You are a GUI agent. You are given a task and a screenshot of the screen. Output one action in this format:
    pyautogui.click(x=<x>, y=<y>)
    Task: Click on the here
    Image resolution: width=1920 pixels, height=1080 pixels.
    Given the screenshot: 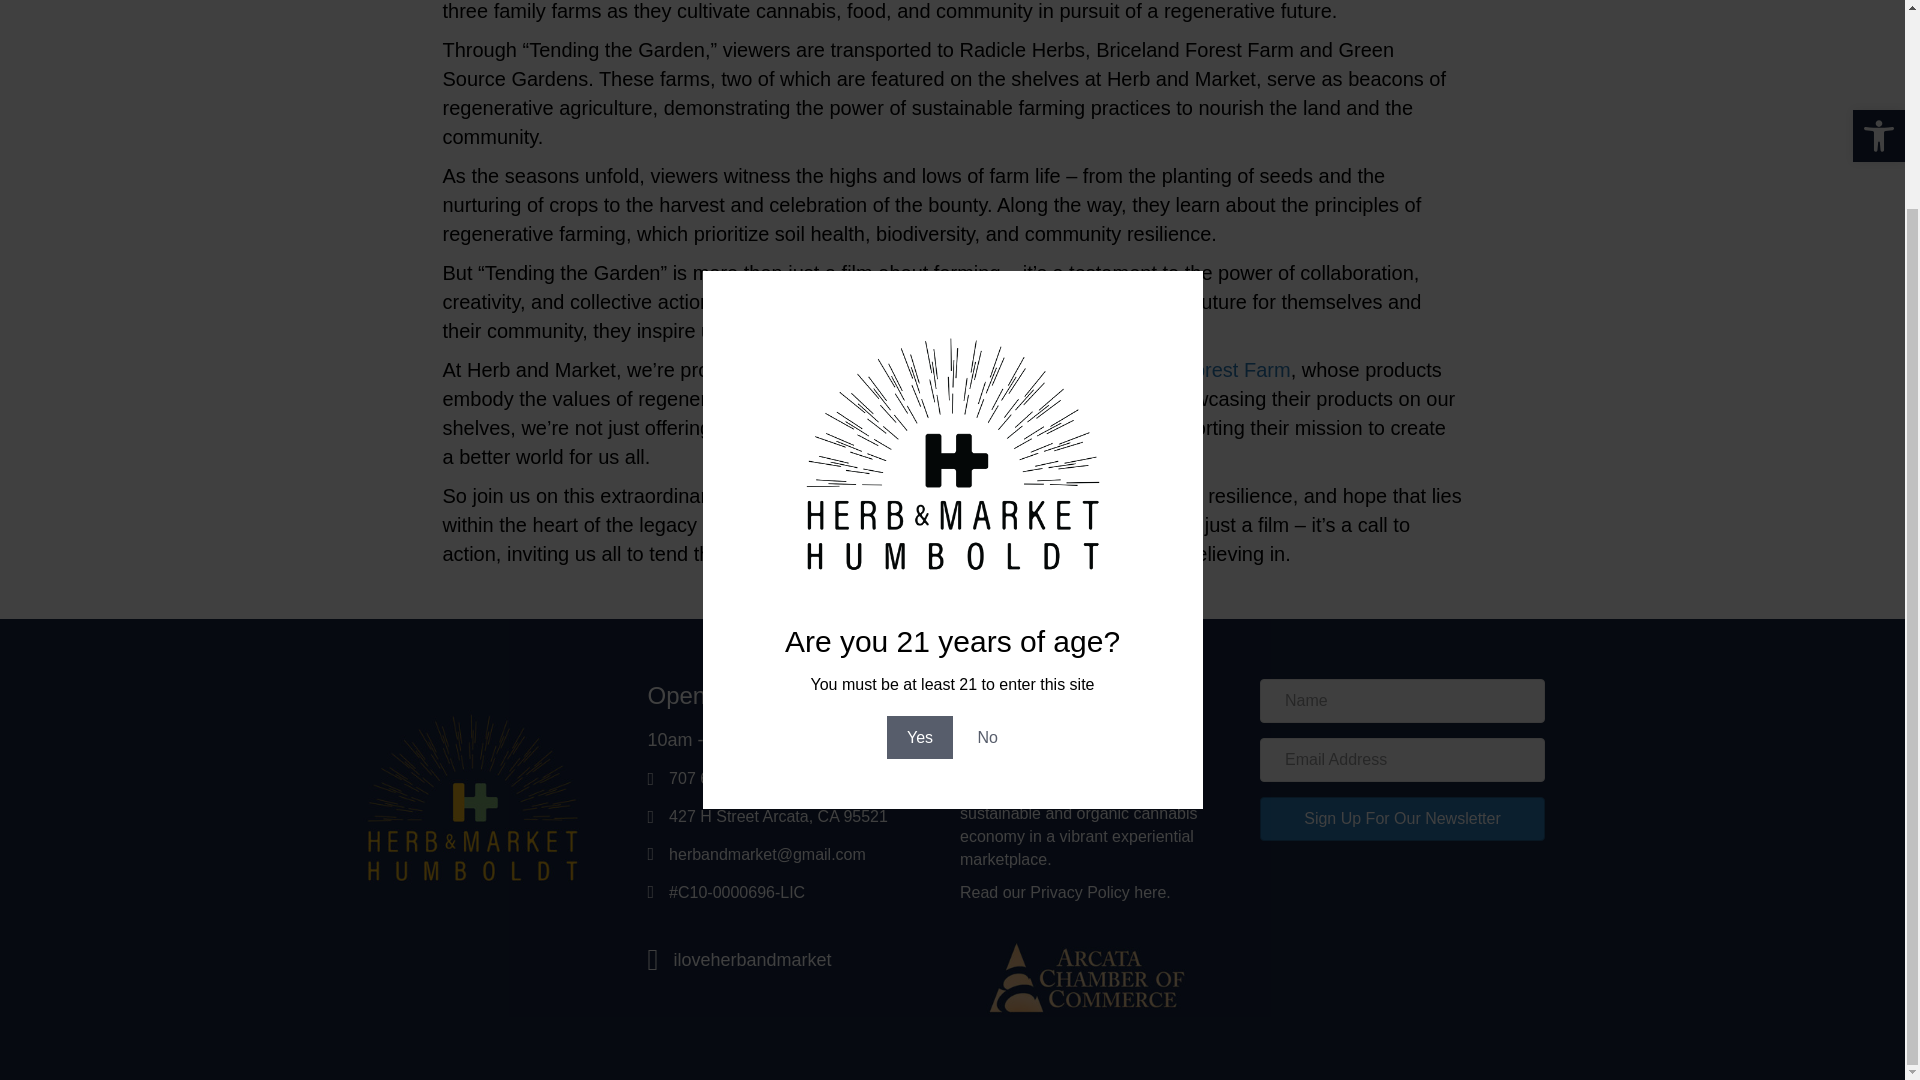 What is the action you would take?
    pyautogui.click(x=1150, y=892)
    